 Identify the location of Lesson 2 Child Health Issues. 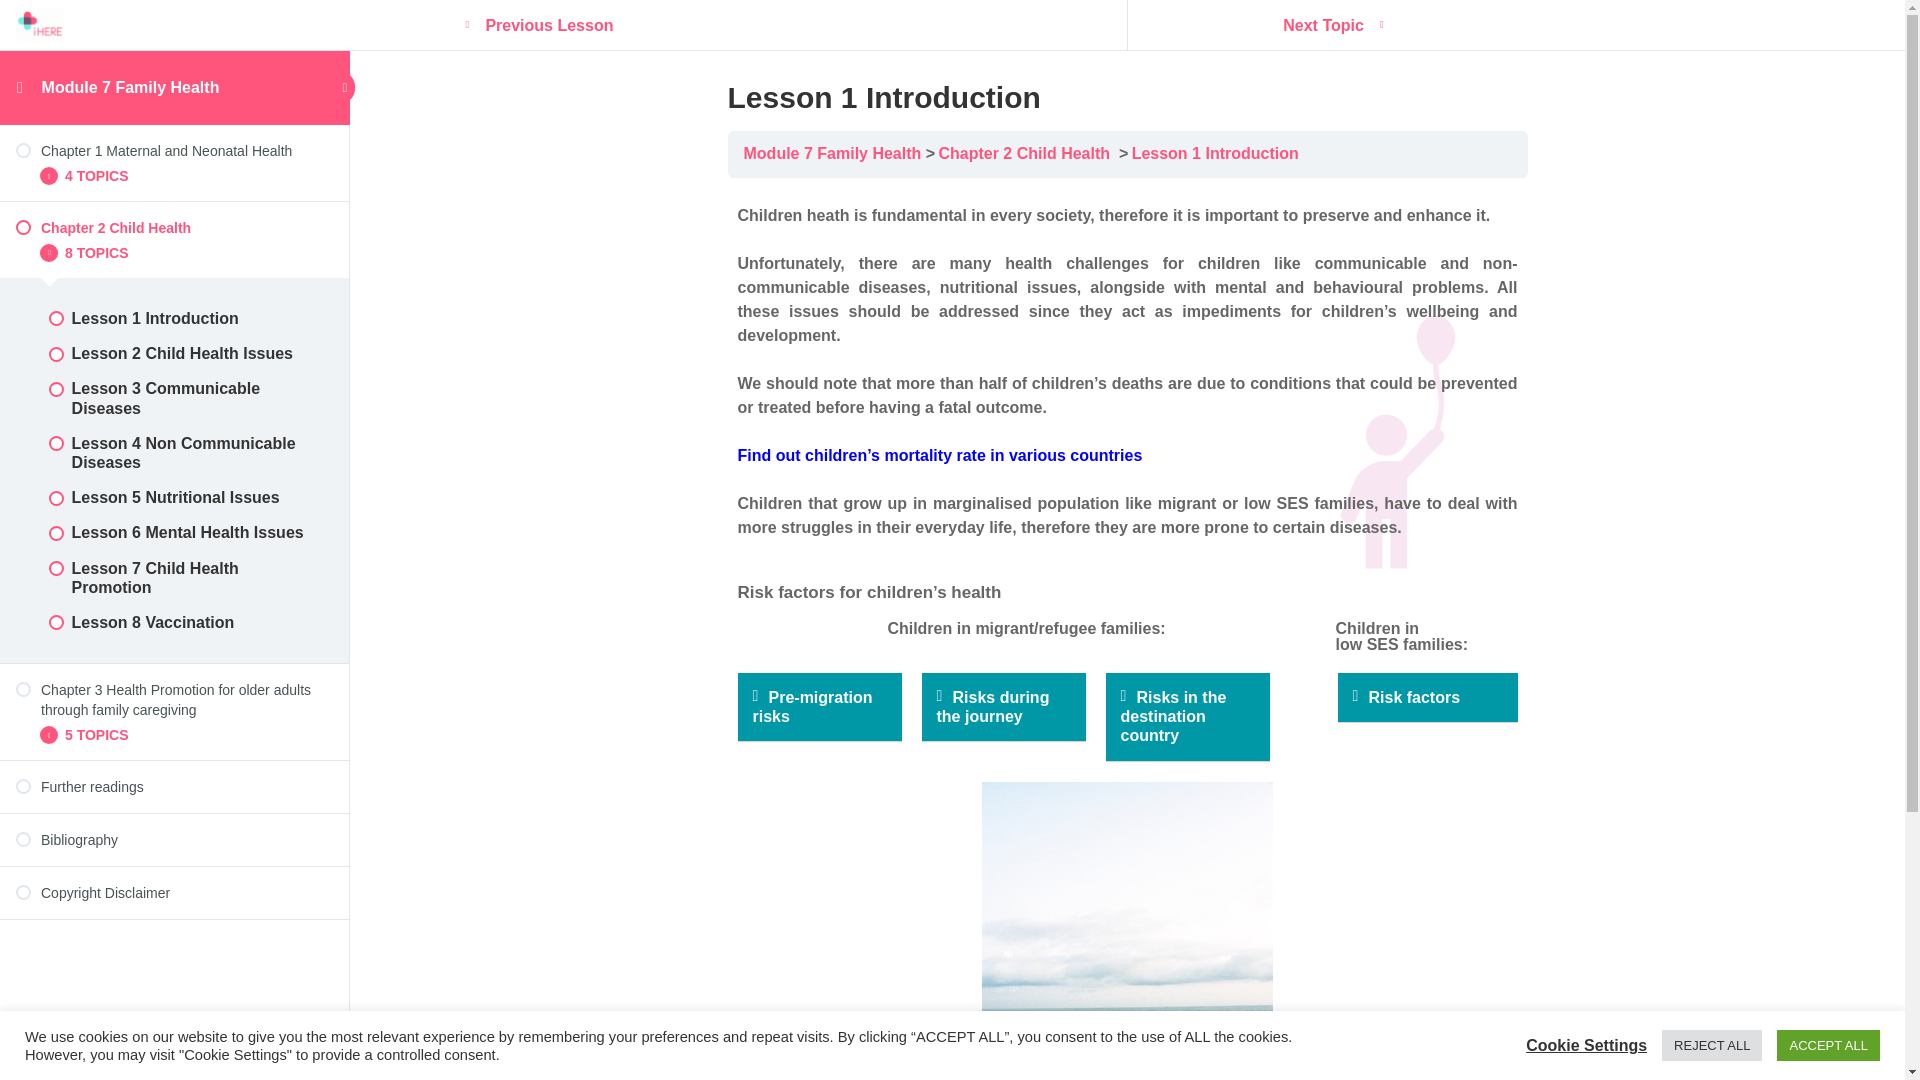
(174, 353).